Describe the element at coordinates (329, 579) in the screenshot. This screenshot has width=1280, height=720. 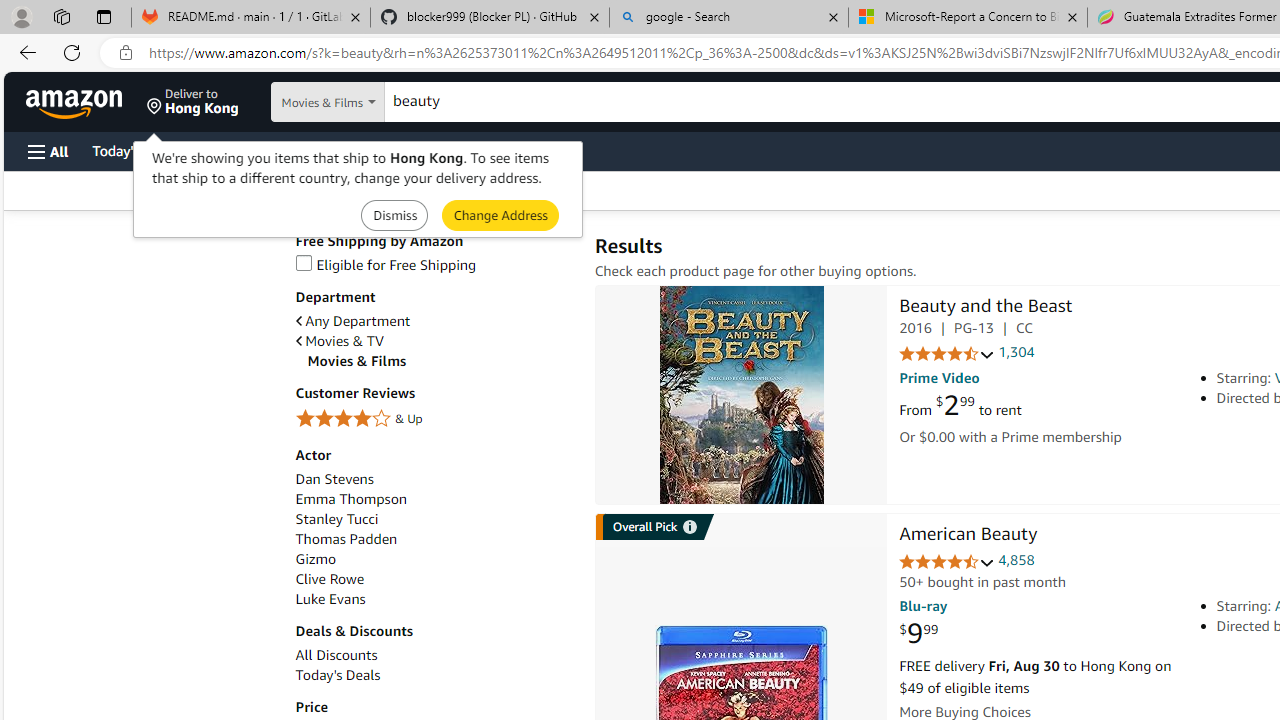
I see `Clive Rowe` at that location.